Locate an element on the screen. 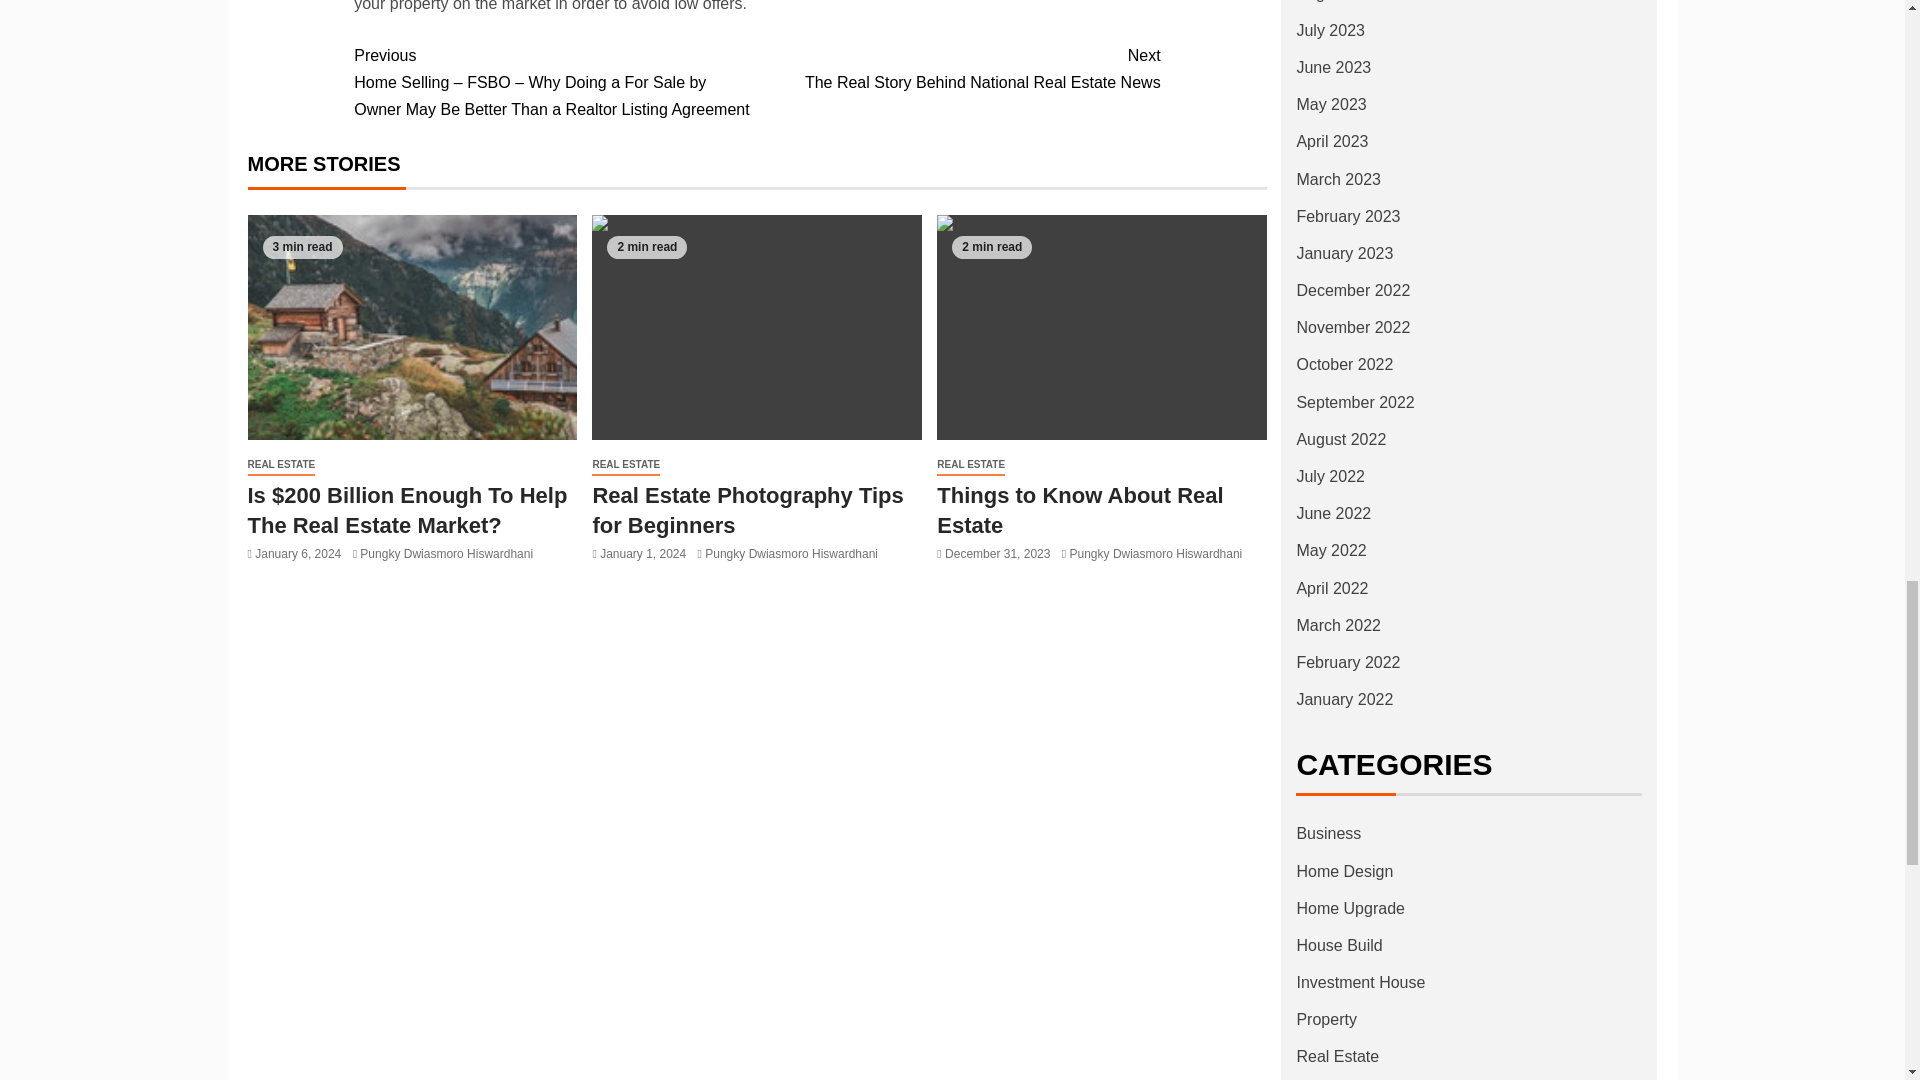  REAL ESTATE is located at coordinates (746, 509).